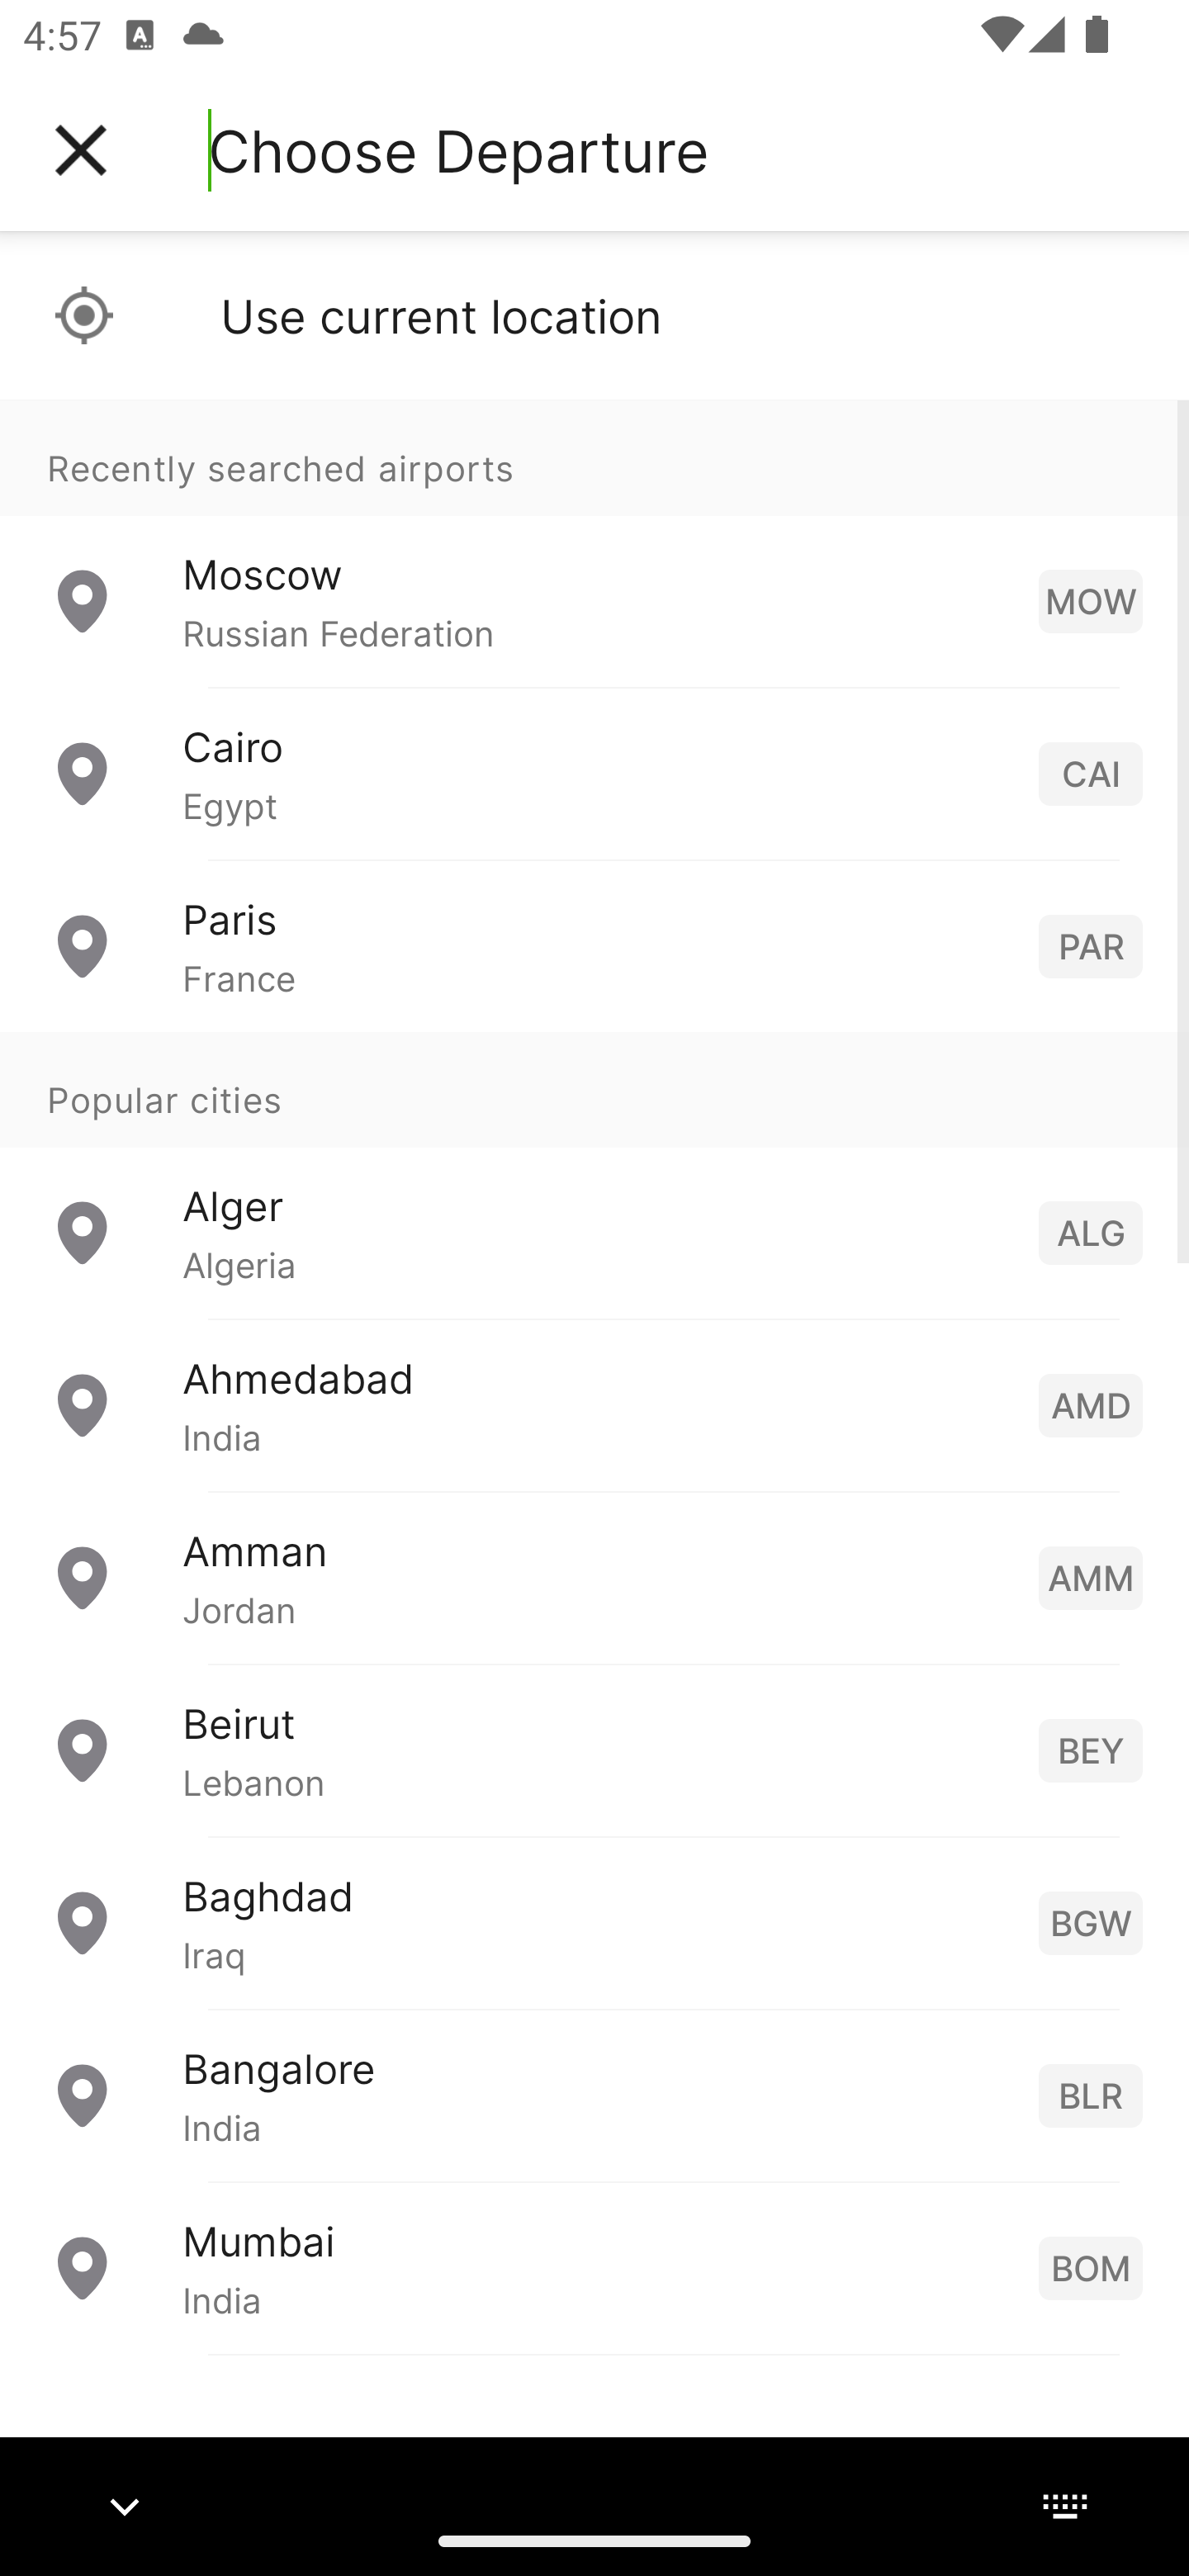 The height and width of the screenshot is (2576, 1189). Describe the element at coordinates (594, 1405) in the screenshot. I see `Ahmedabad India AMD` at that location.